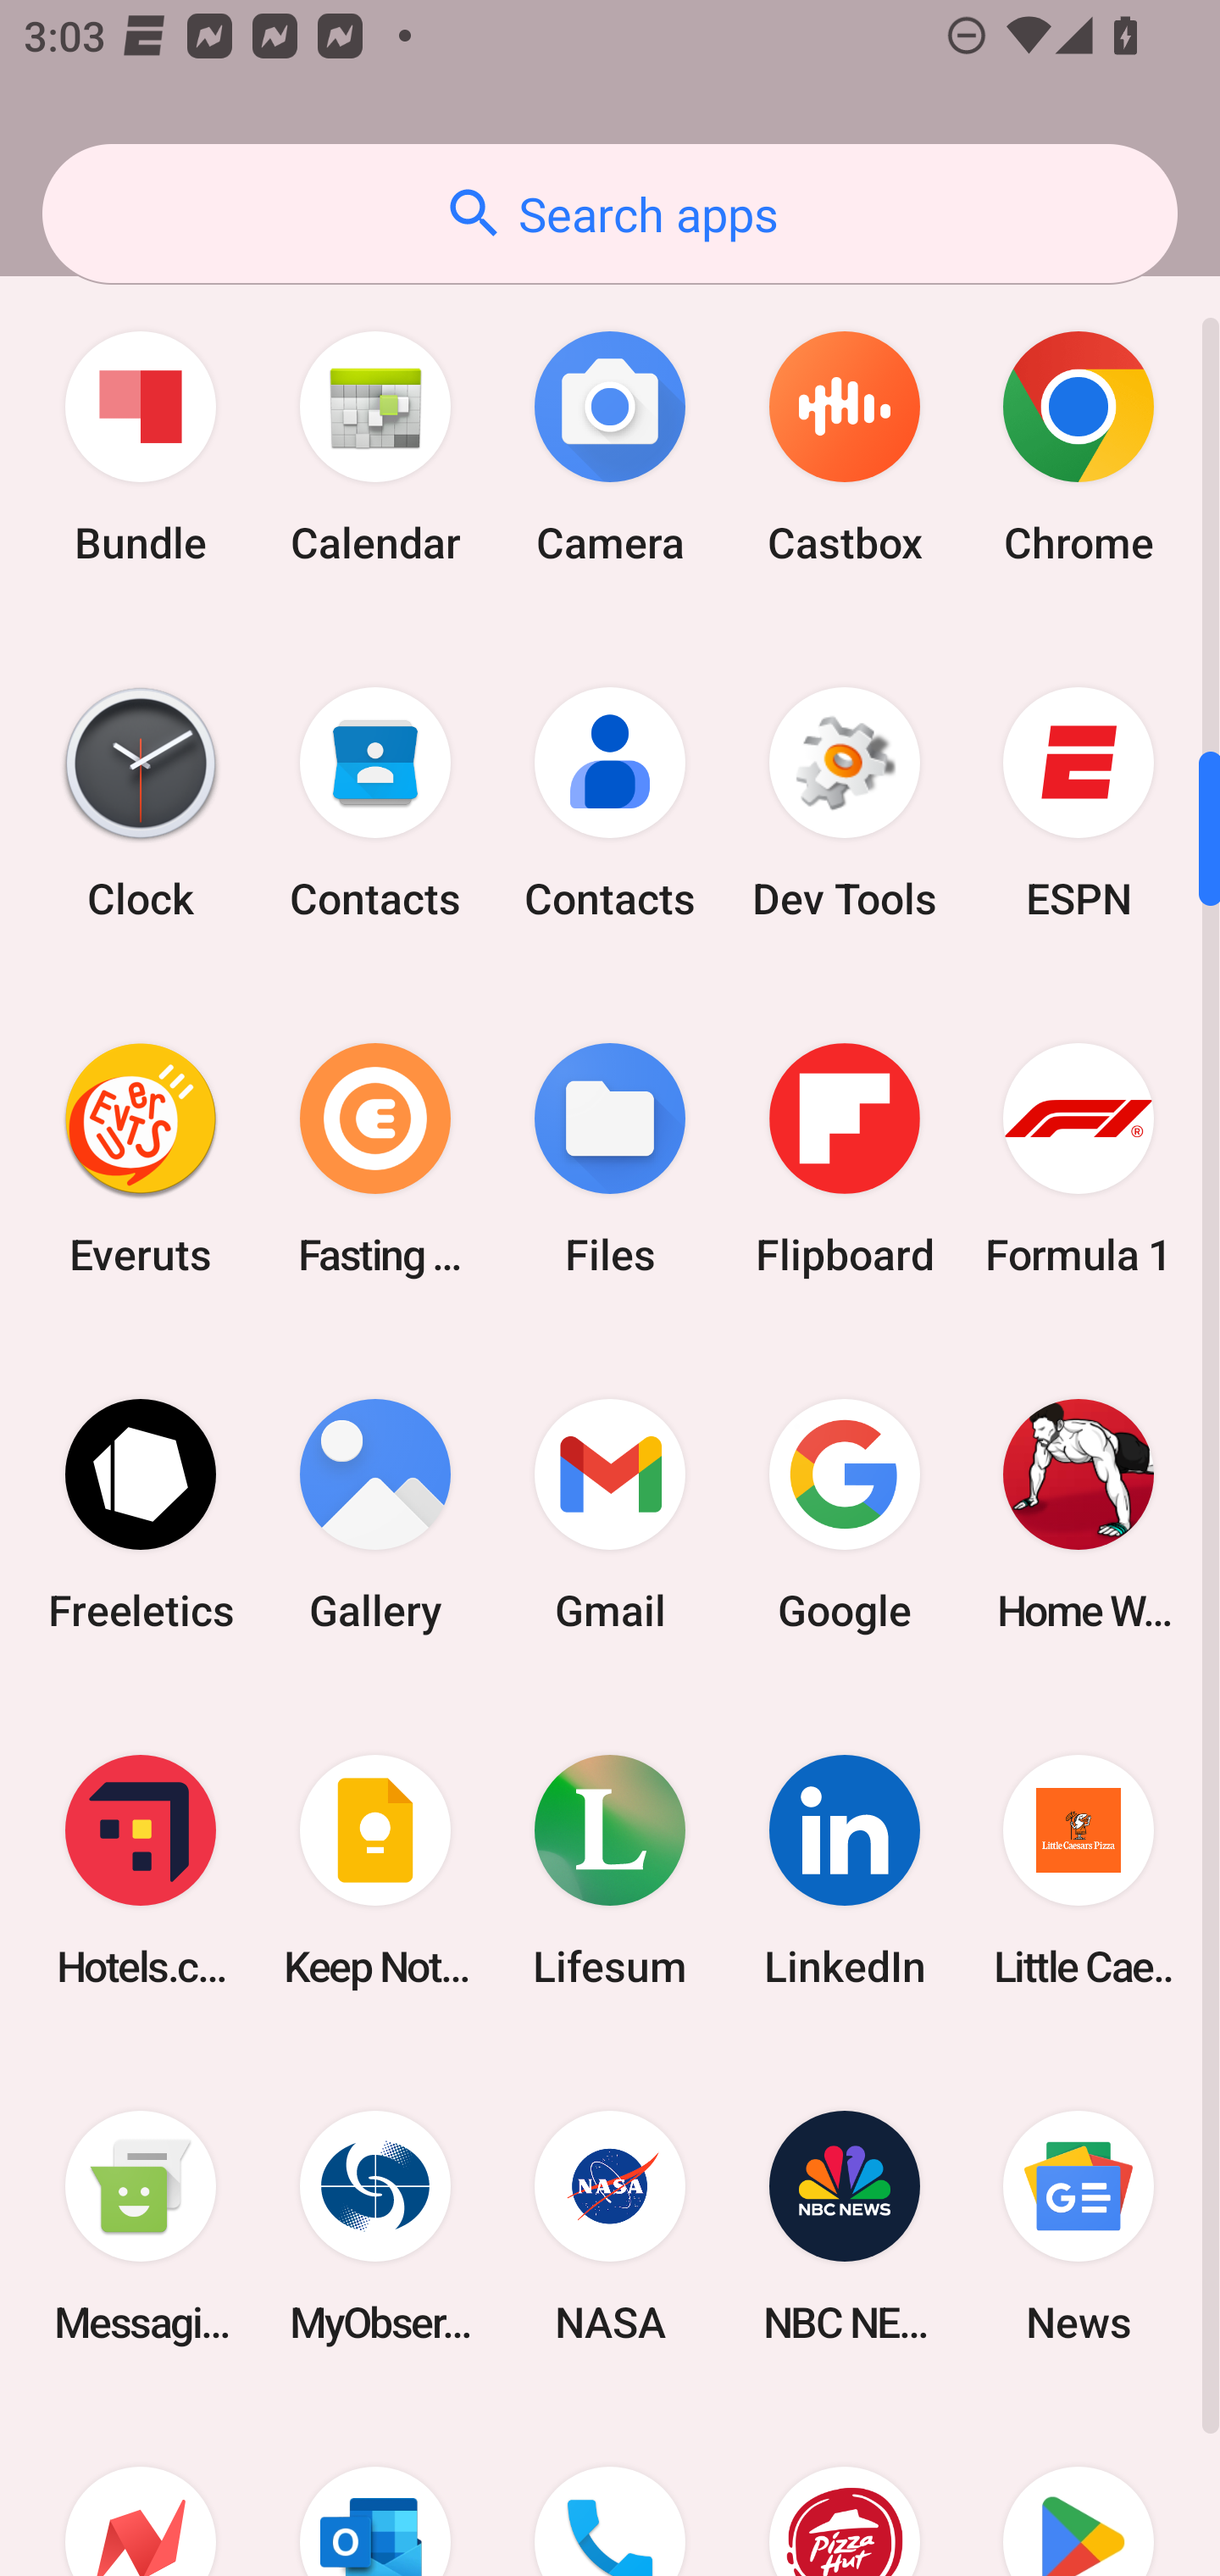  I want to click on Lifesum, so click(610, 1869).